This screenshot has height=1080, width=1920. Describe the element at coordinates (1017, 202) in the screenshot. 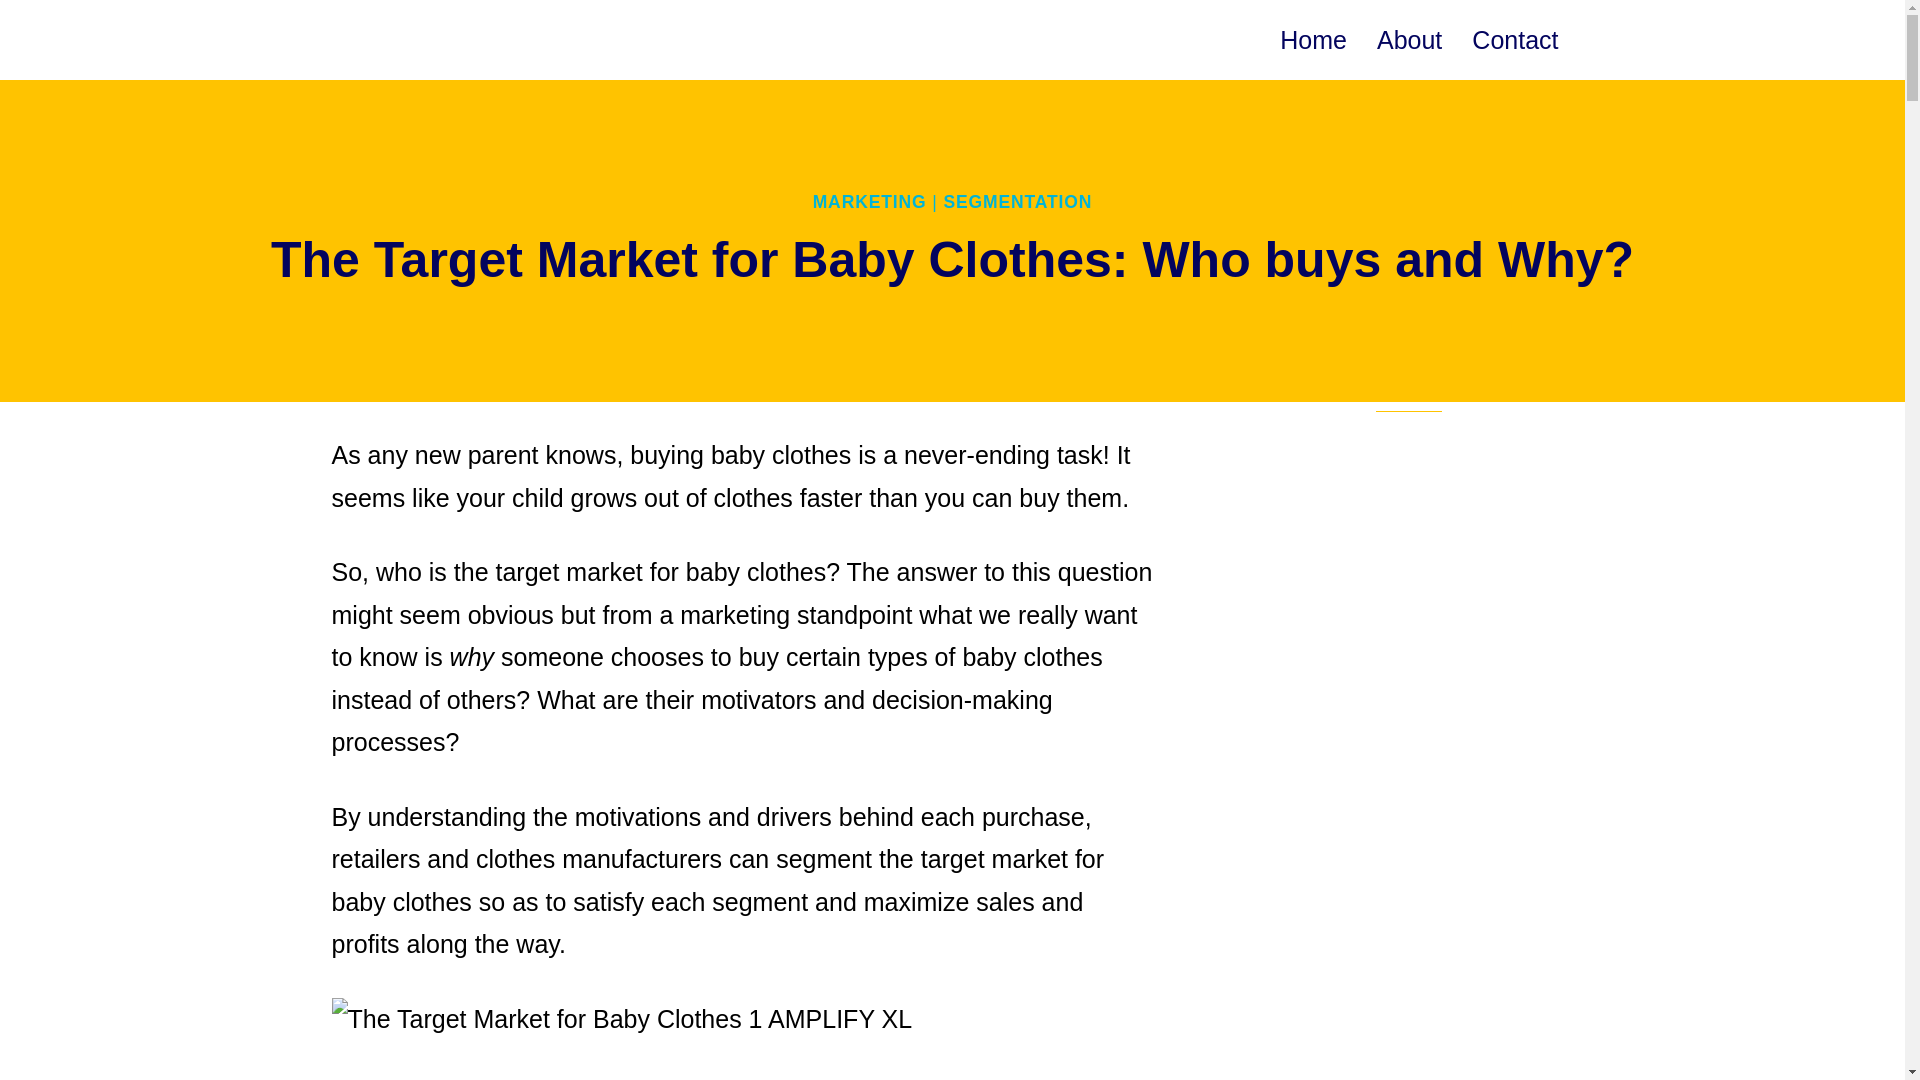

I see `SEGMENTATION` at that location.